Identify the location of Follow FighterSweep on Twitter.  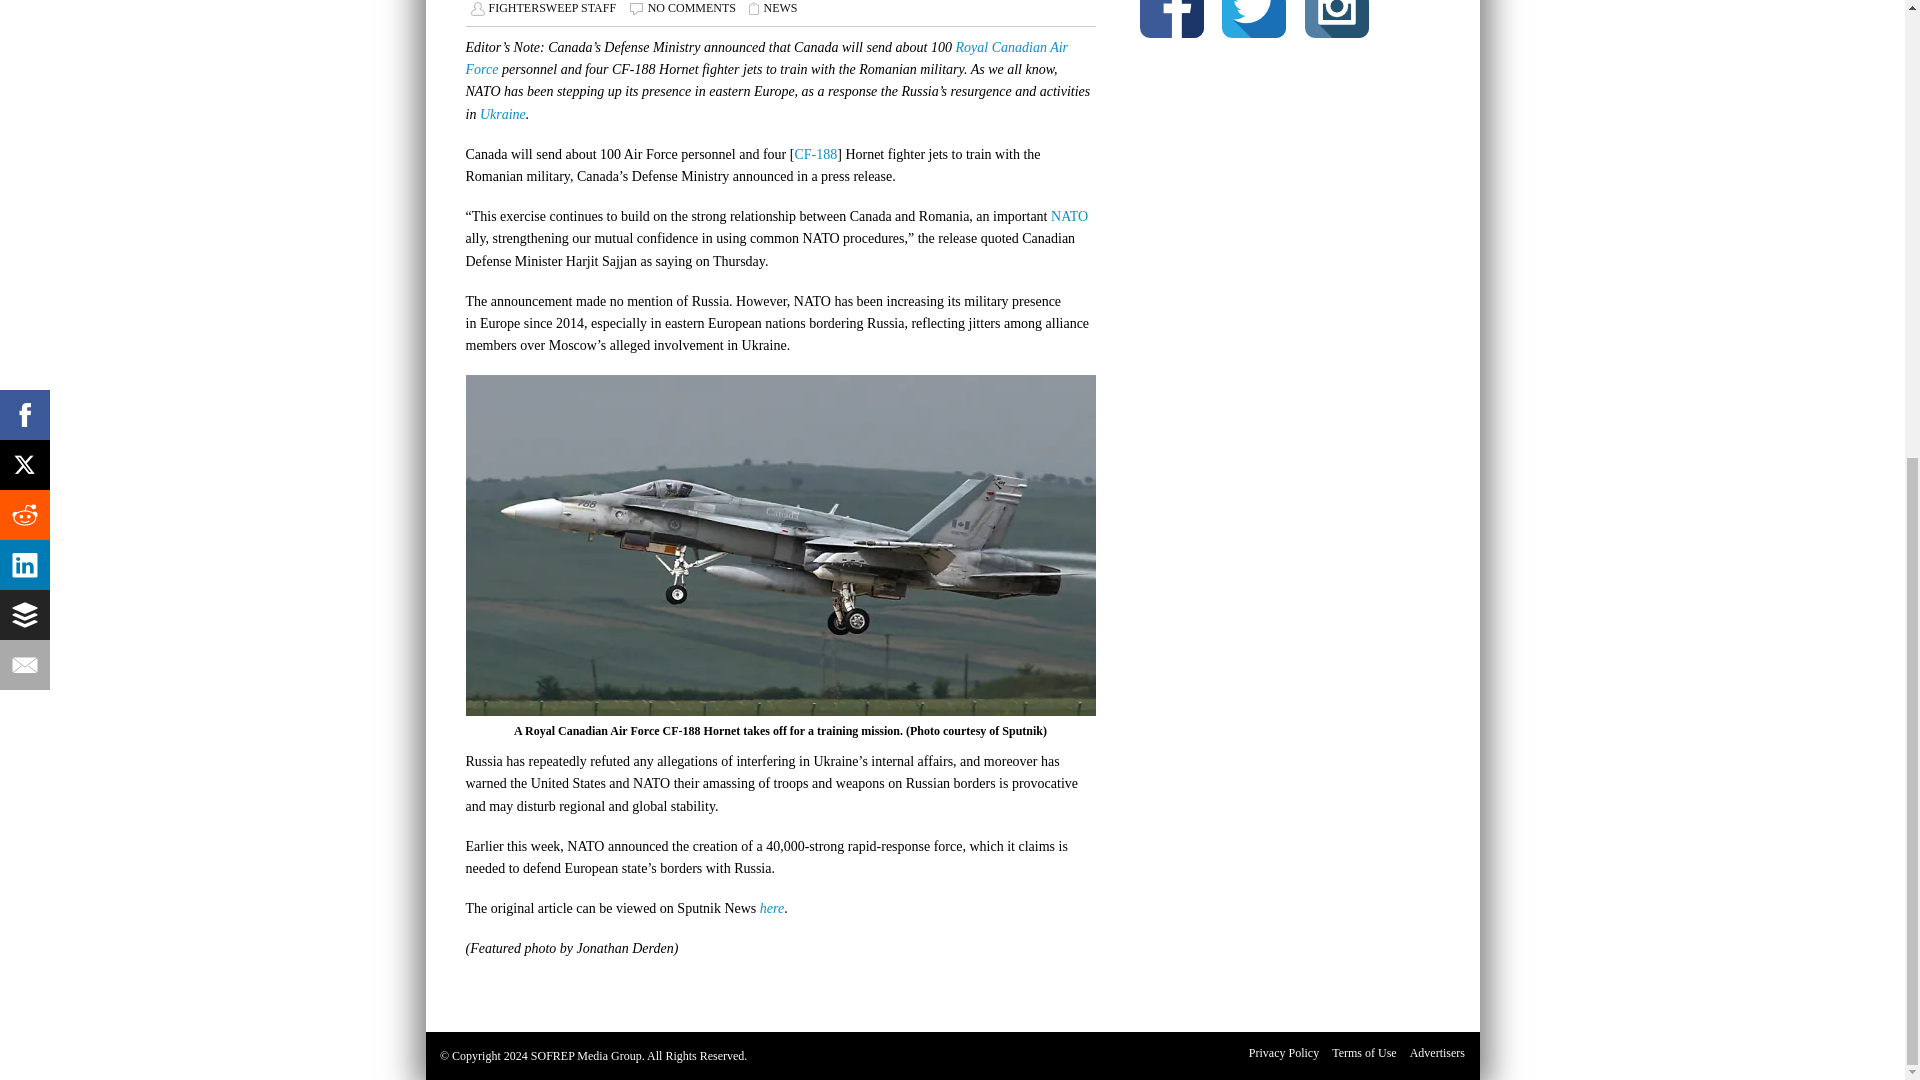
(1254, 23).